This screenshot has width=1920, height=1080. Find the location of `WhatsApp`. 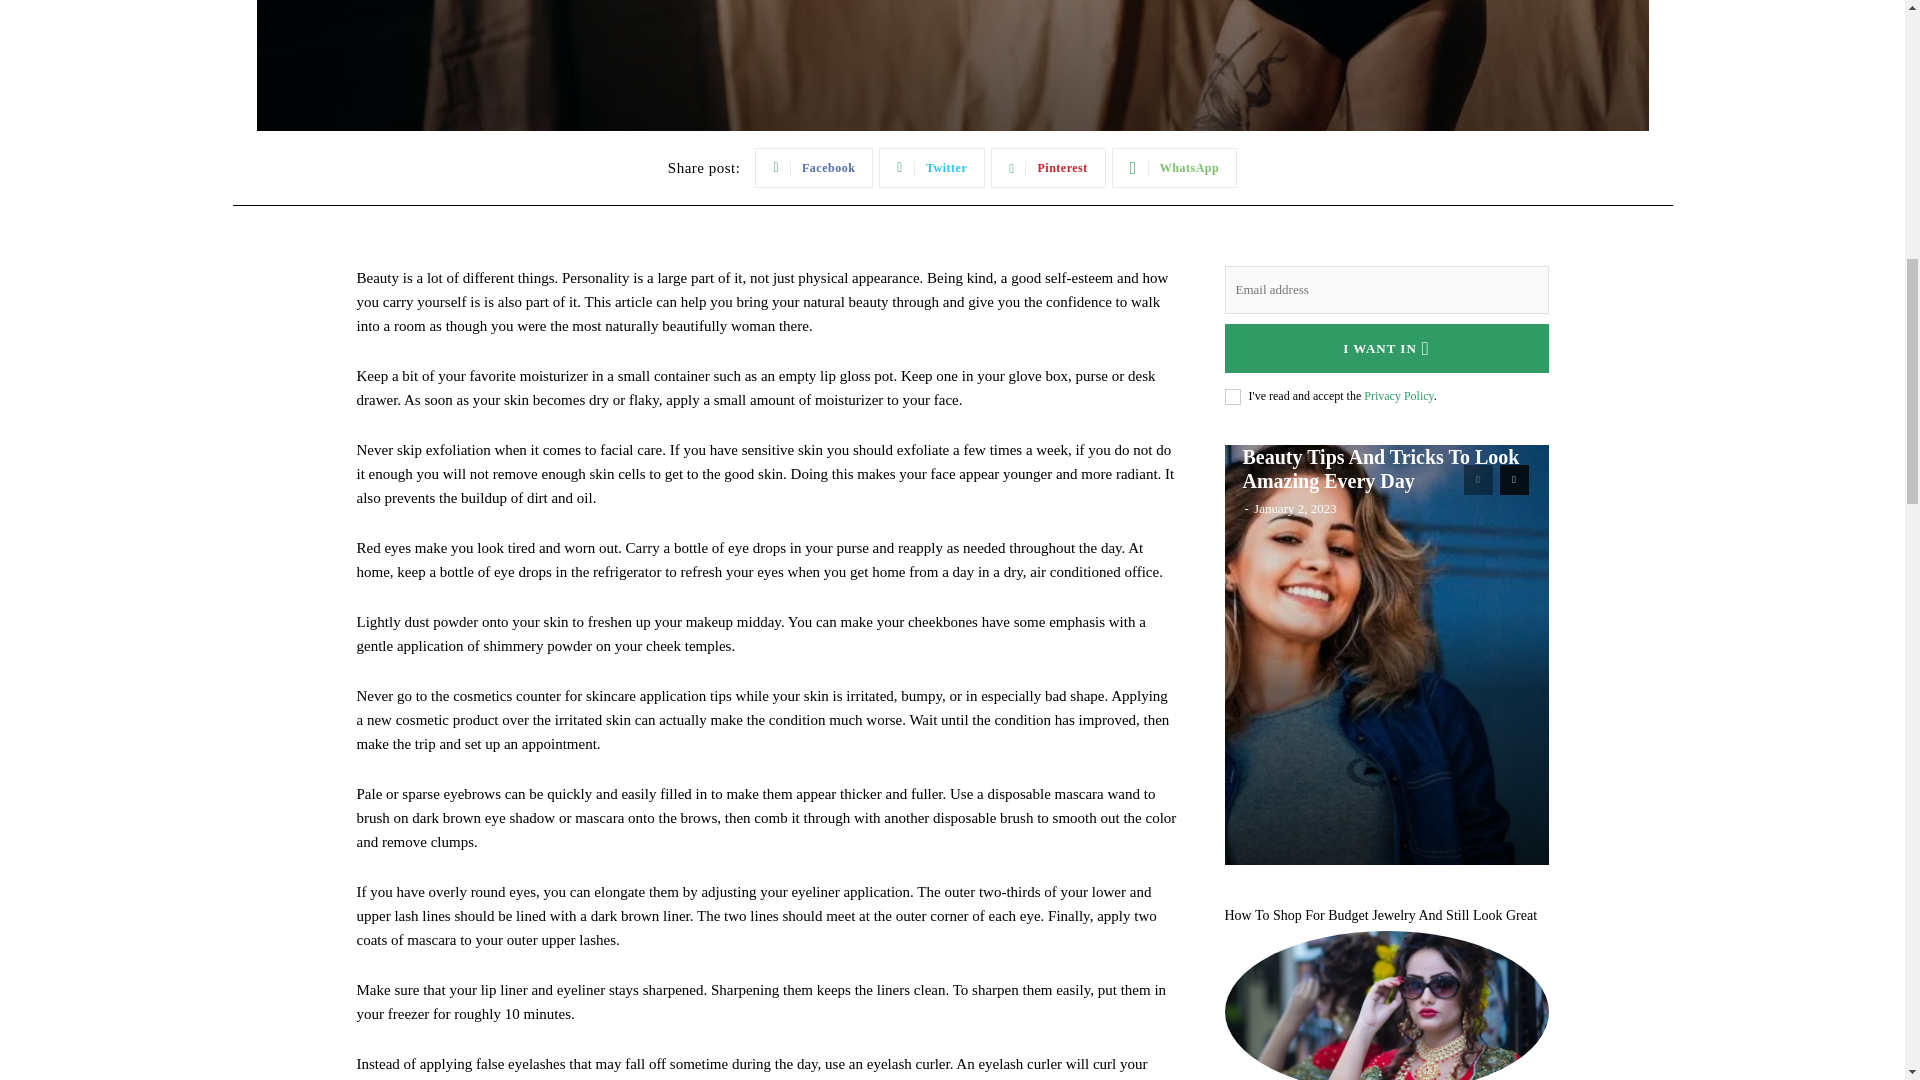

WhatsApp is located at coordinates (1174, 167).